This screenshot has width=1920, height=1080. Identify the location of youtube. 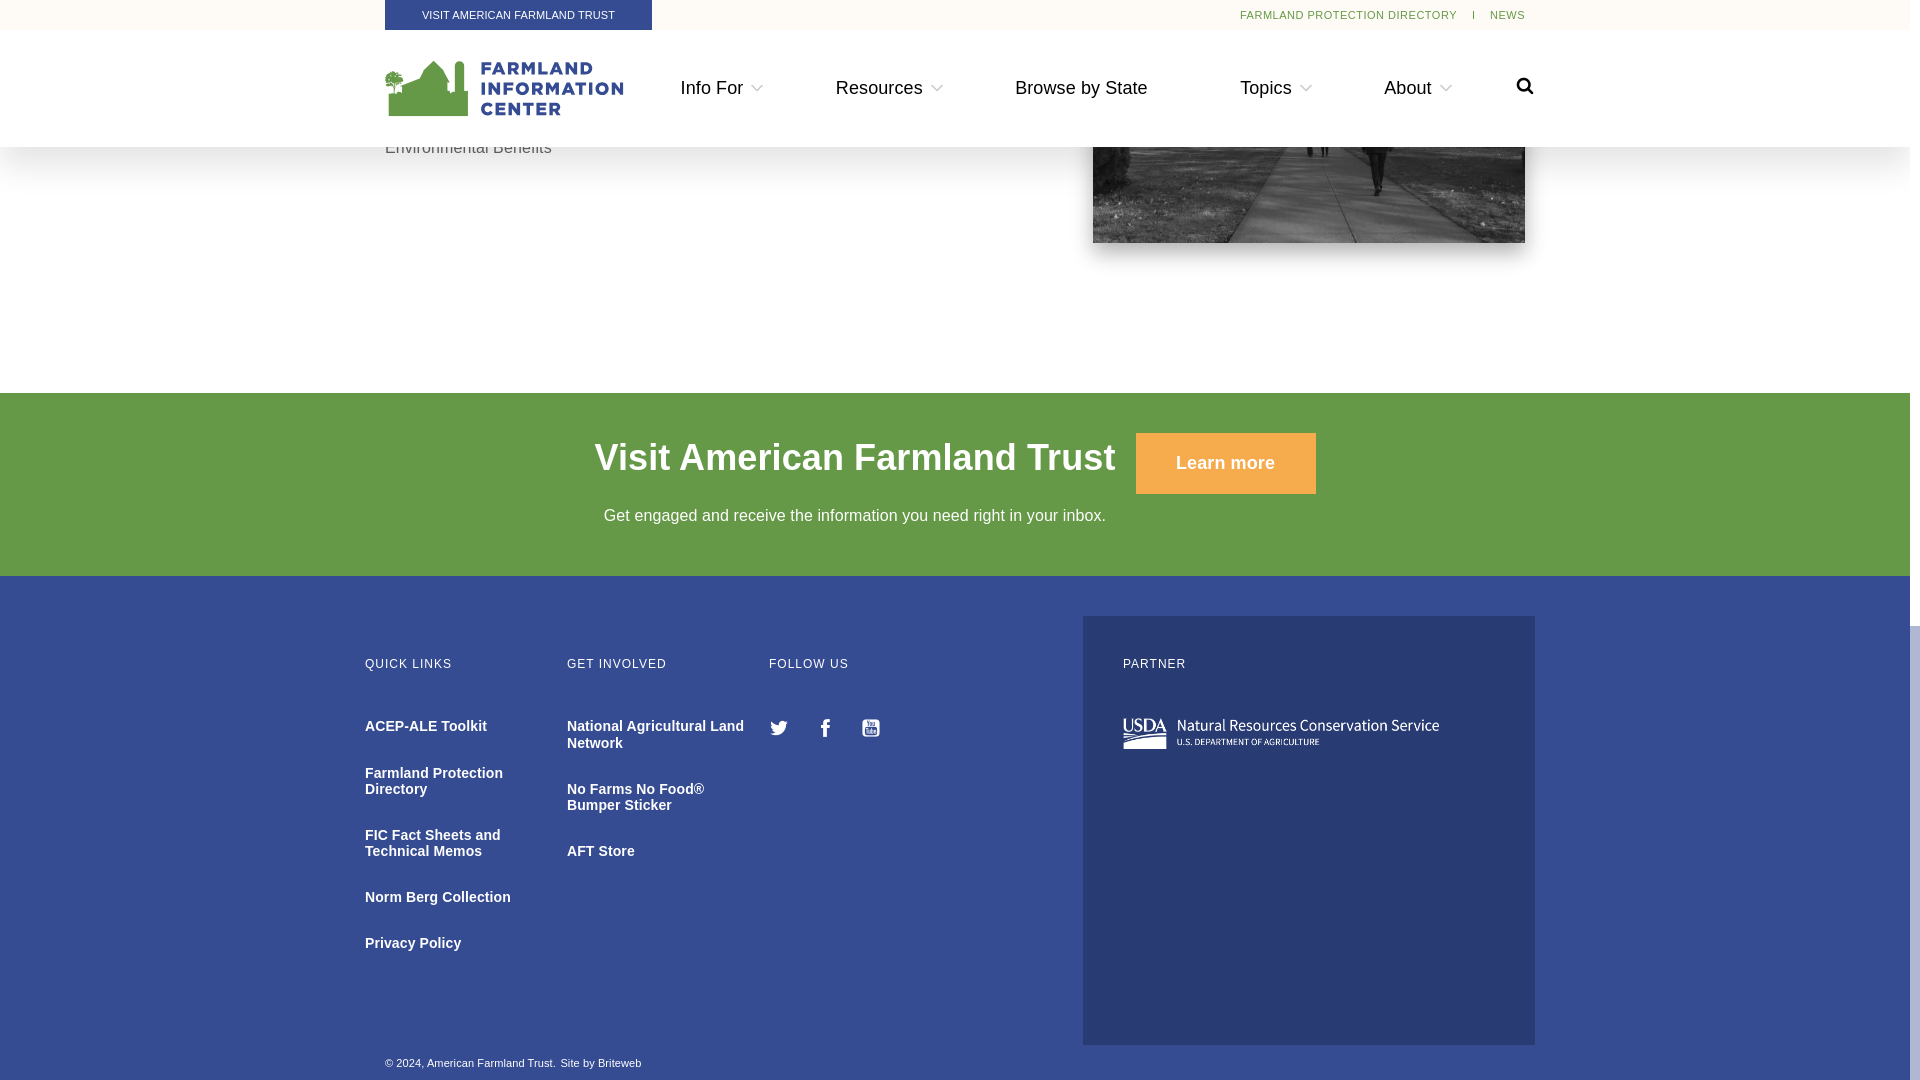
(870, 730).